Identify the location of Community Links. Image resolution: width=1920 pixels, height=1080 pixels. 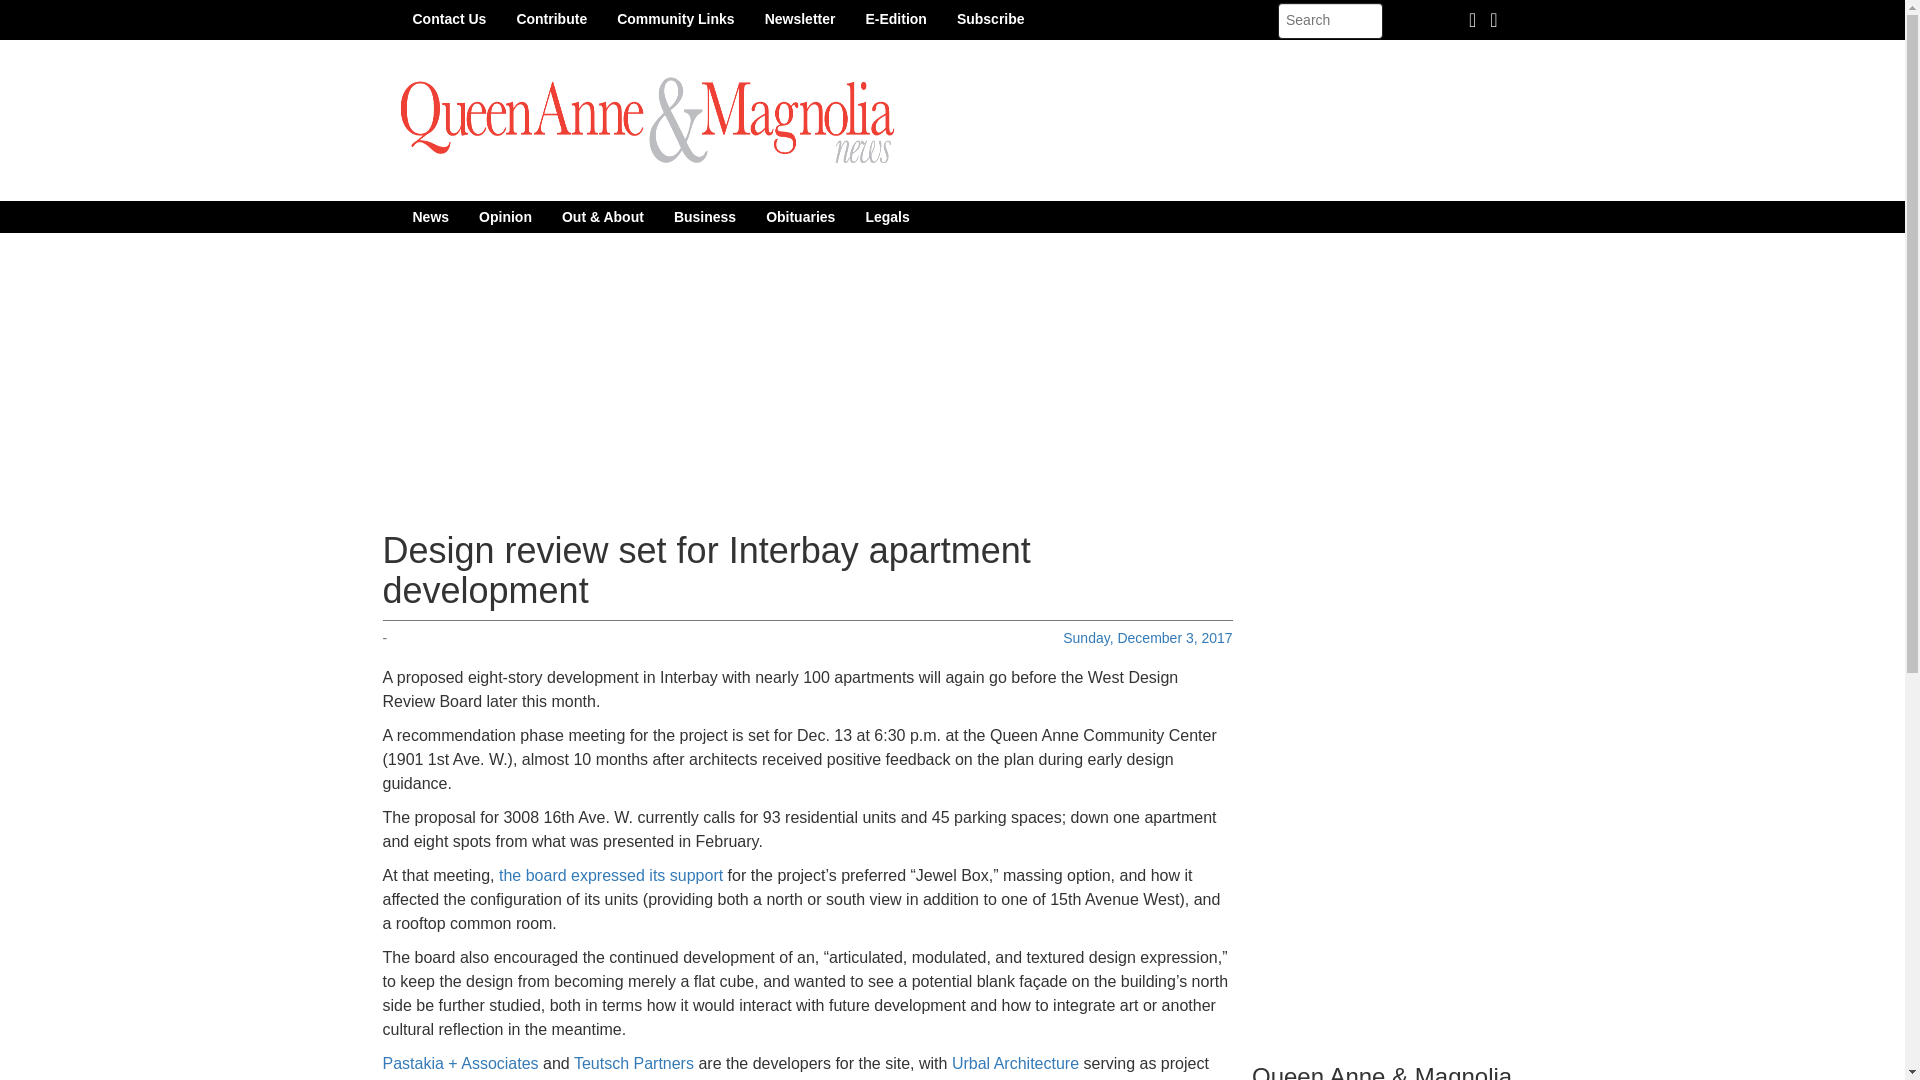
(675, 18).